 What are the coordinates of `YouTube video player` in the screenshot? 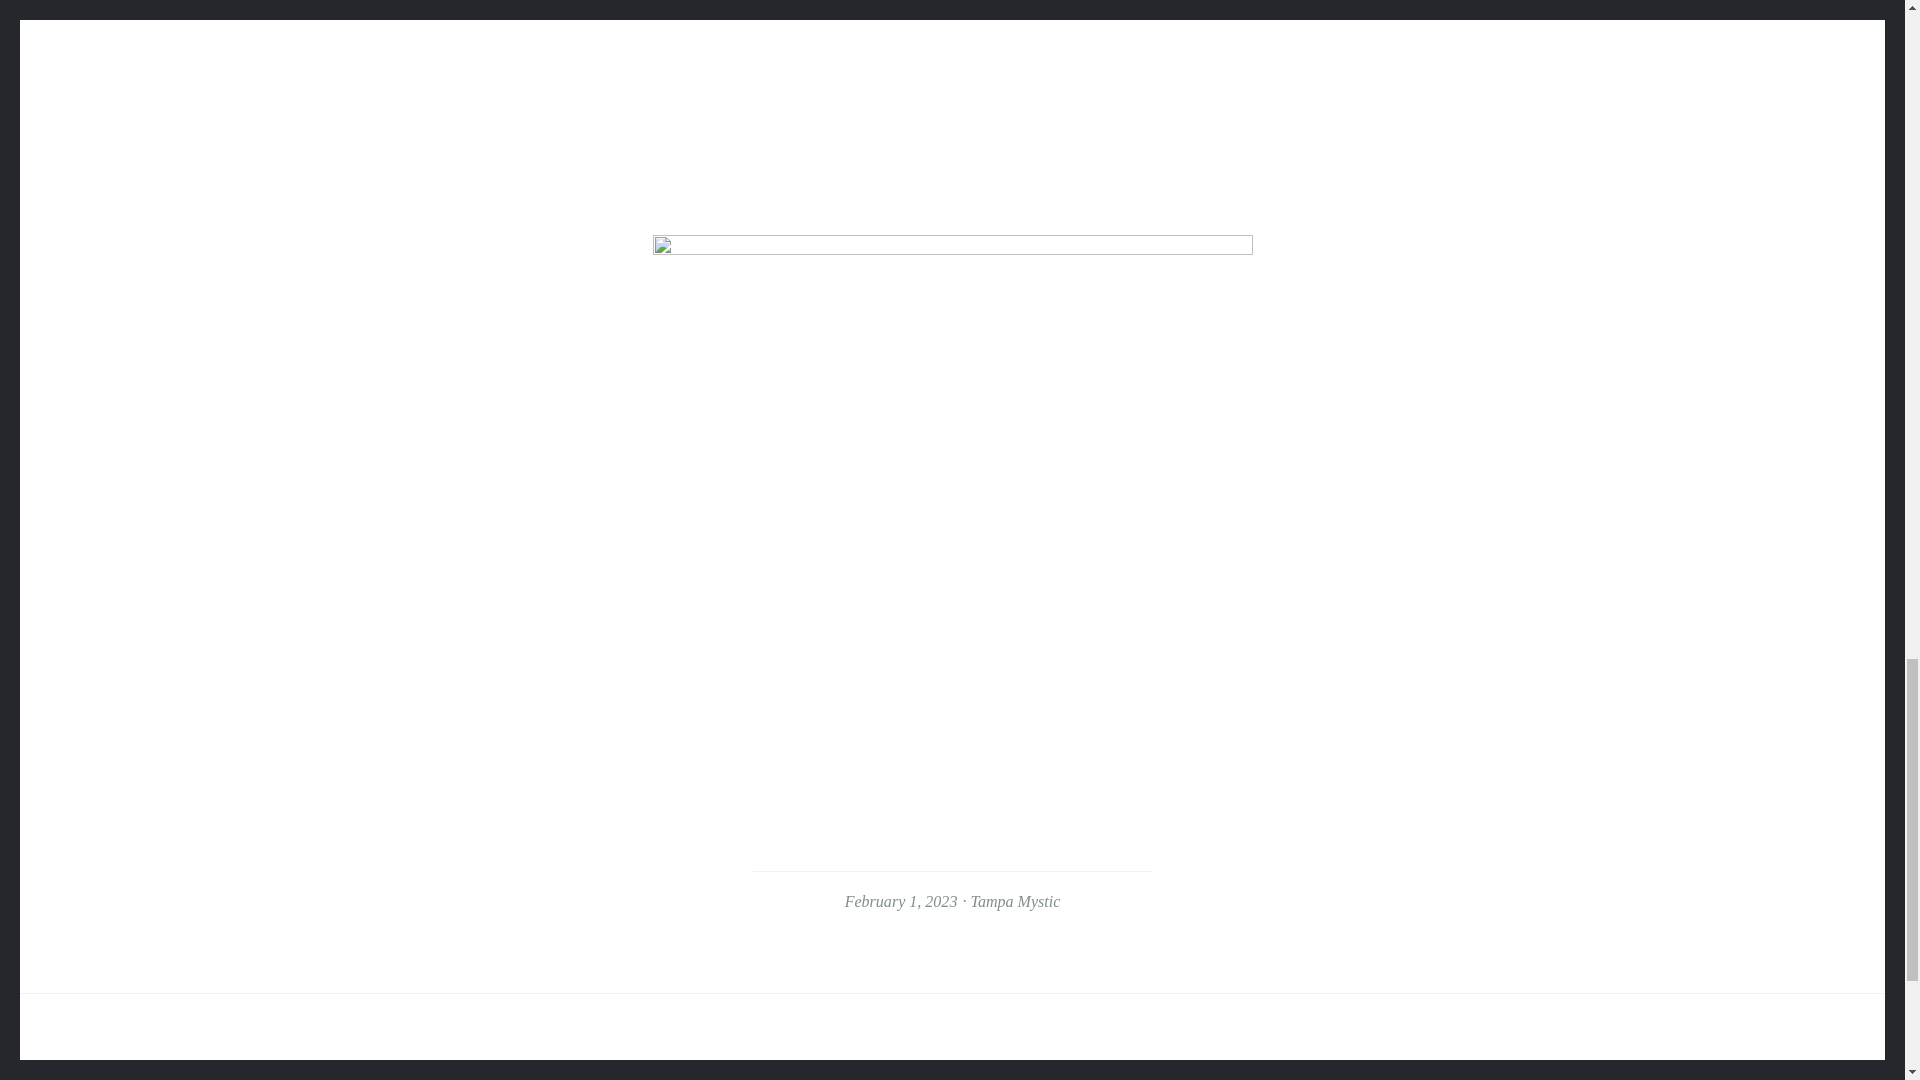 It's located at (952, 89).